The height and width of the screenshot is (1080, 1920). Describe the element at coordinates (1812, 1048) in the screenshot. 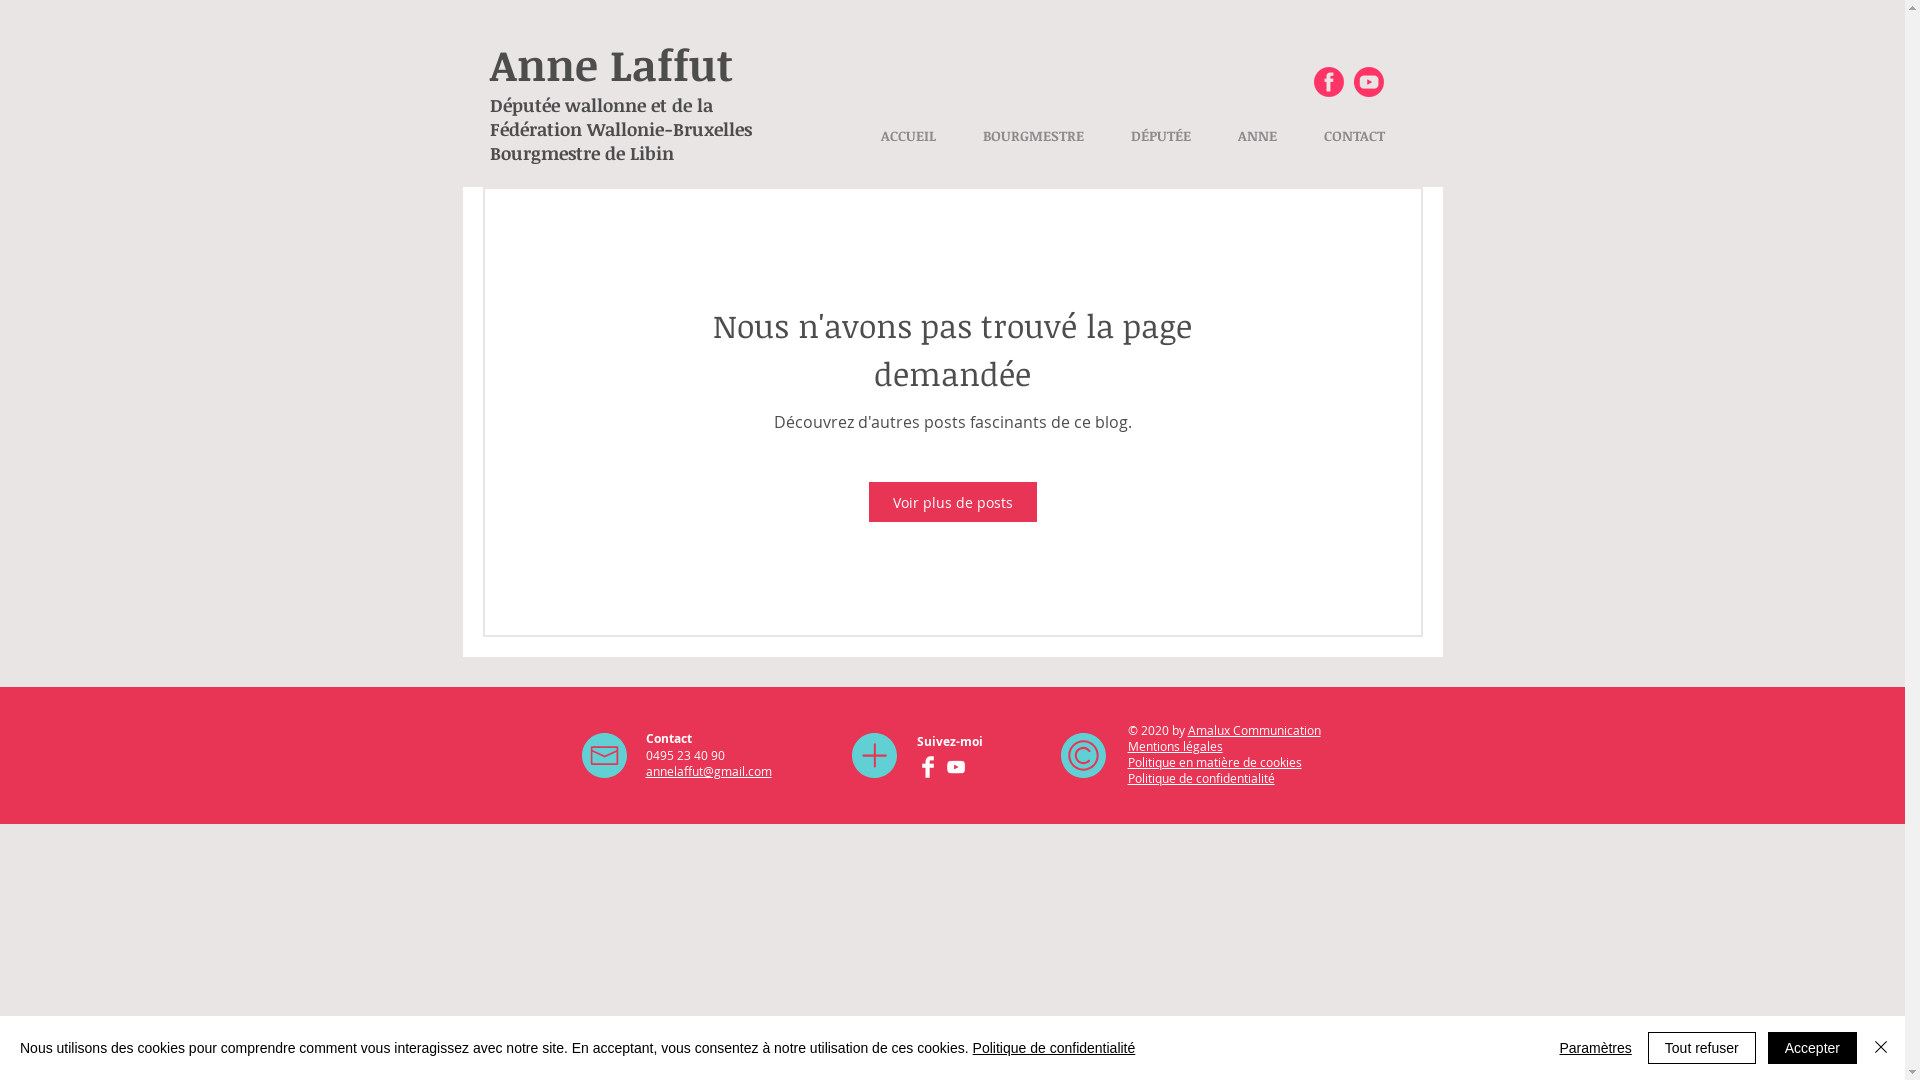

I see `Accepter` at that location.